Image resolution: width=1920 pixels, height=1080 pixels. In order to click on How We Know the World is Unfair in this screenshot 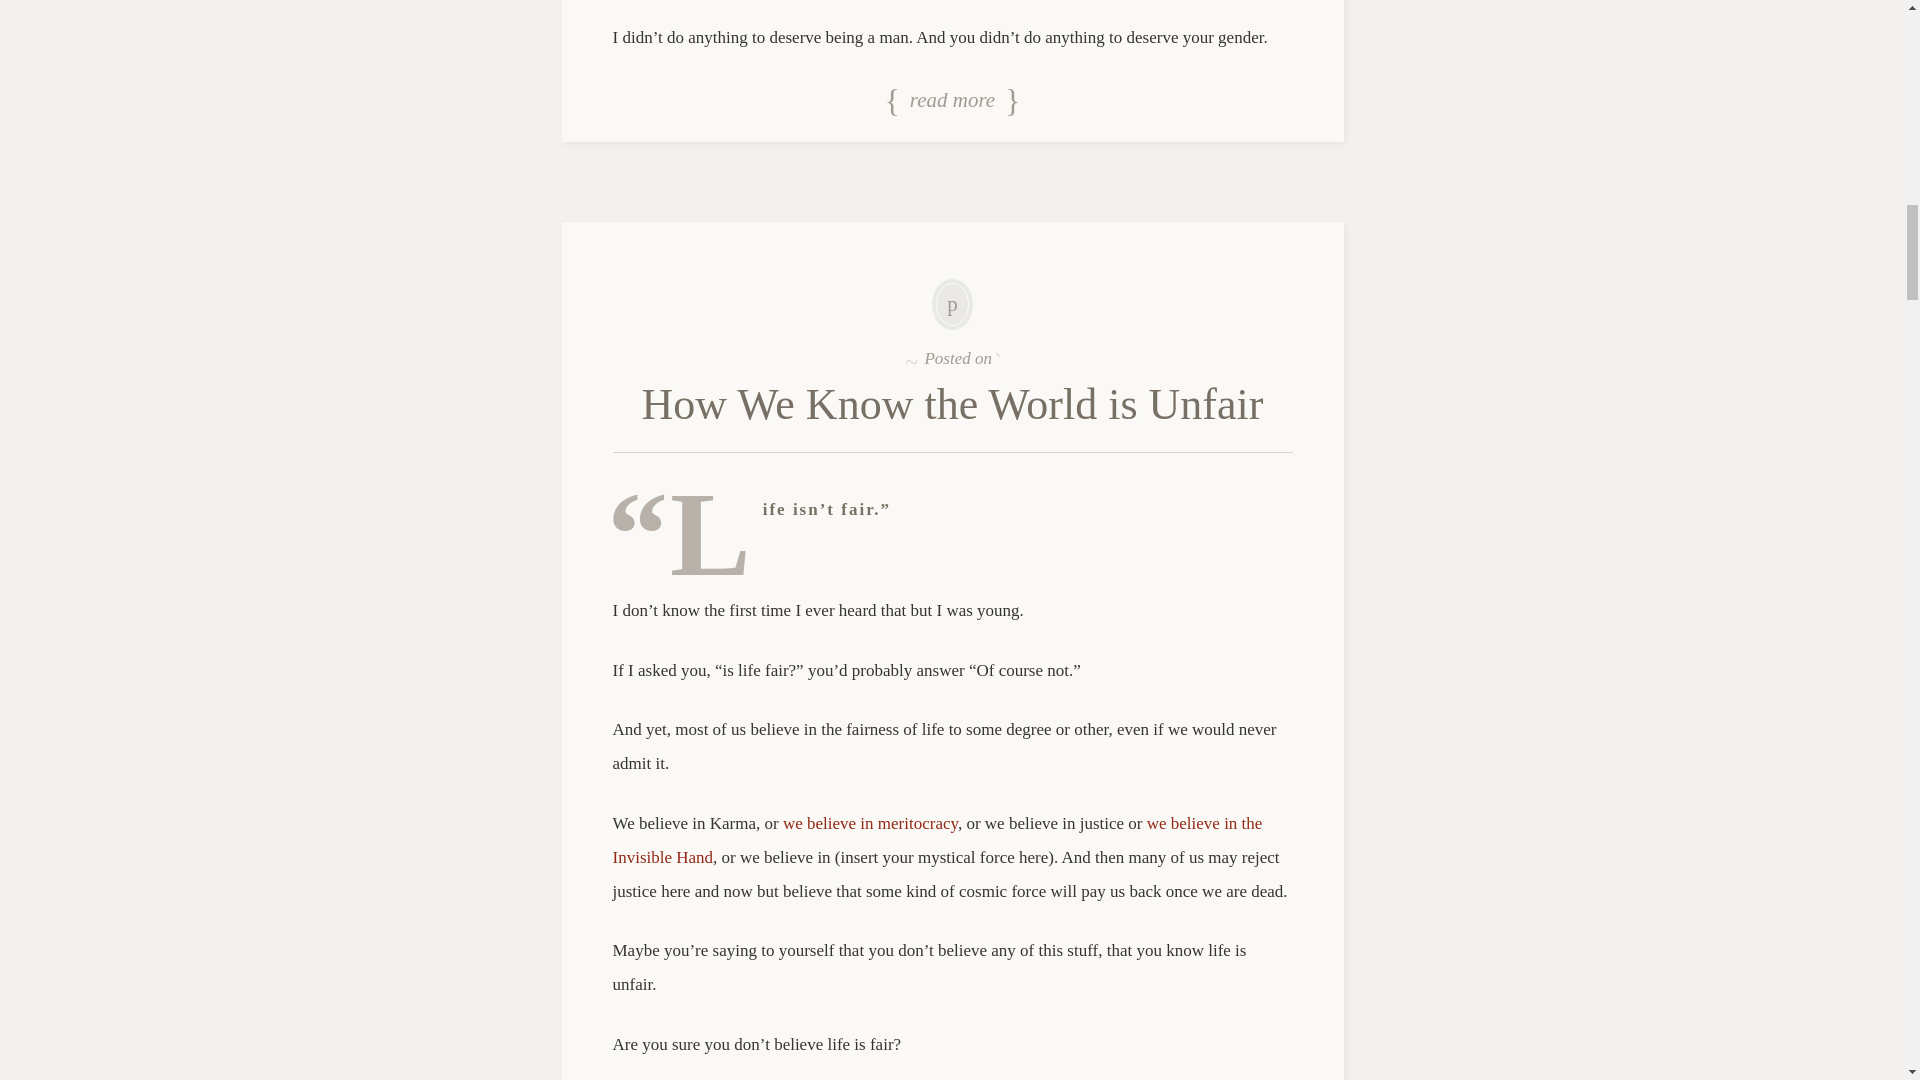, I will do `click(952, 404)`.